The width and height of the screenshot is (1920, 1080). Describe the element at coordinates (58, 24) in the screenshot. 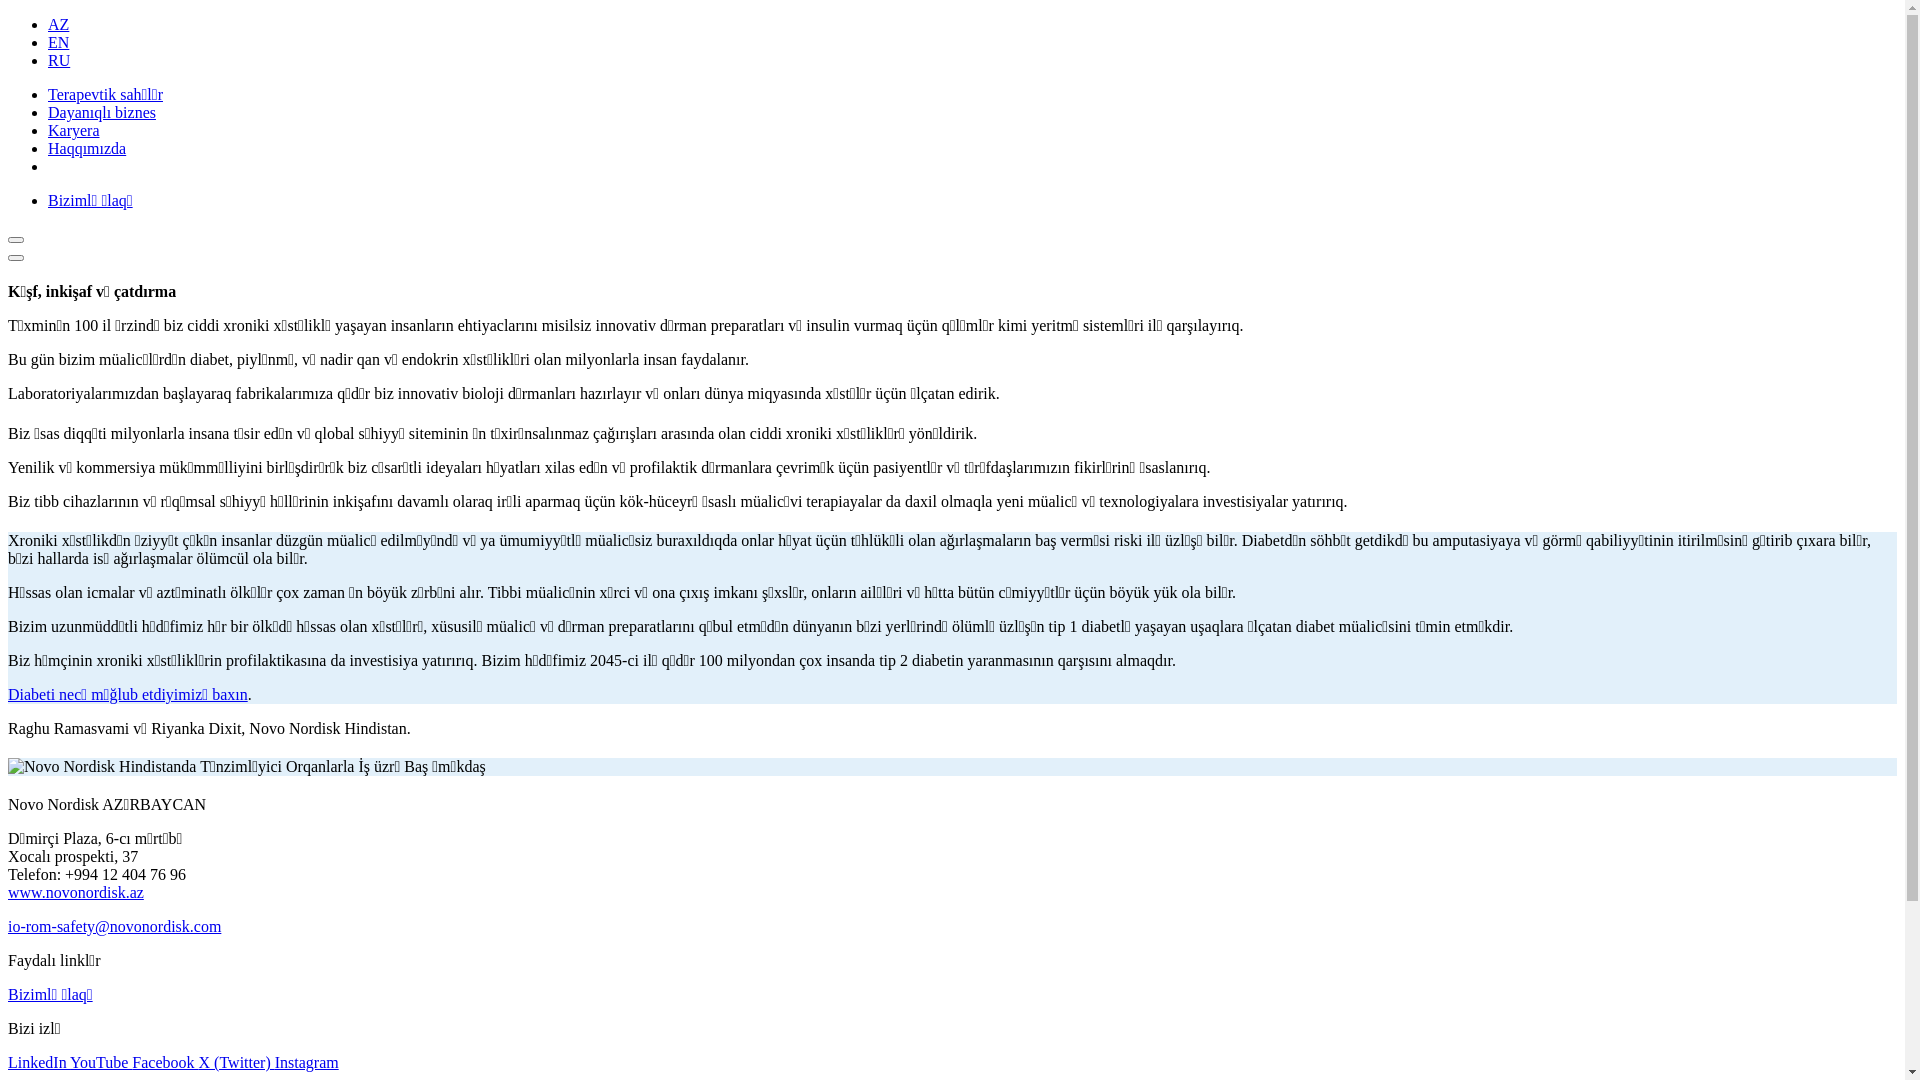

I see `AZ` at that location.